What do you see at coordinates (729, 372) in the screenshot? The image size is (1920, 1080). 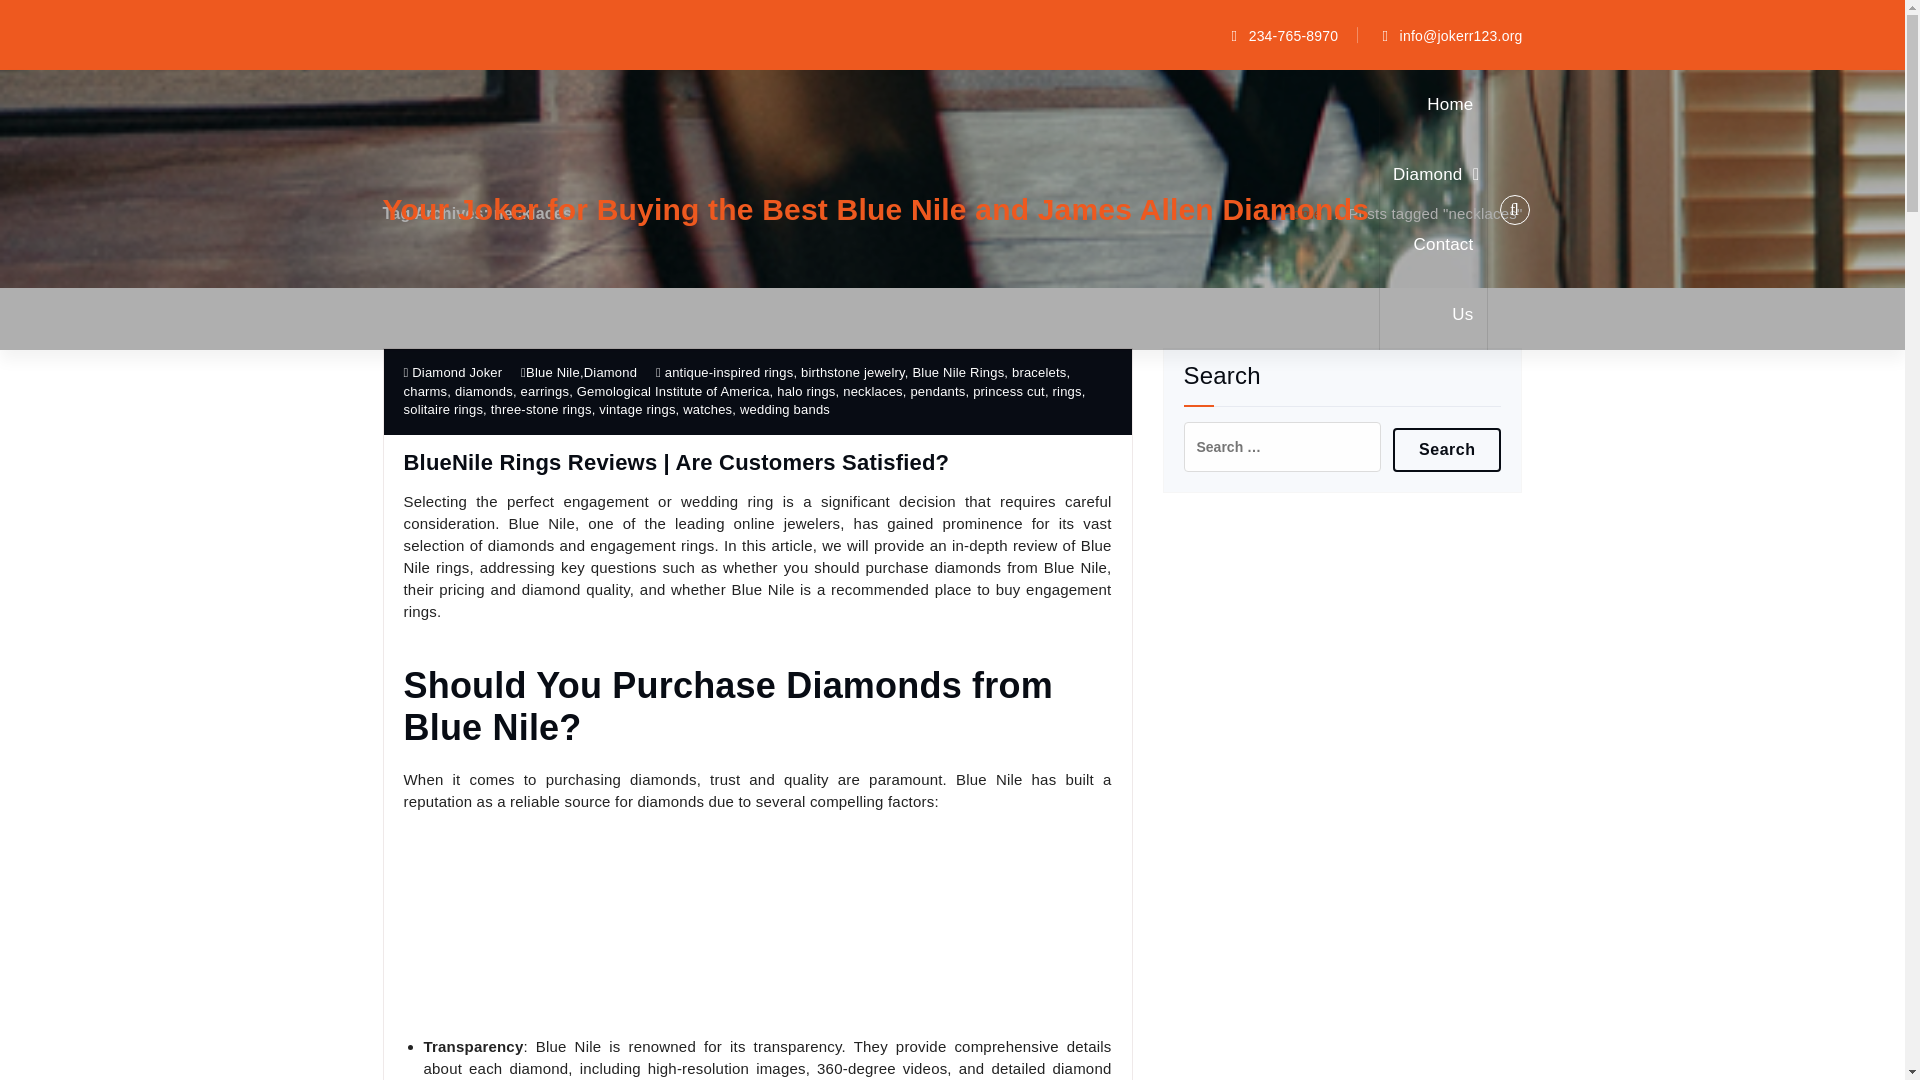 I see `antique-inspired rings` at bounding box center [729, 372].